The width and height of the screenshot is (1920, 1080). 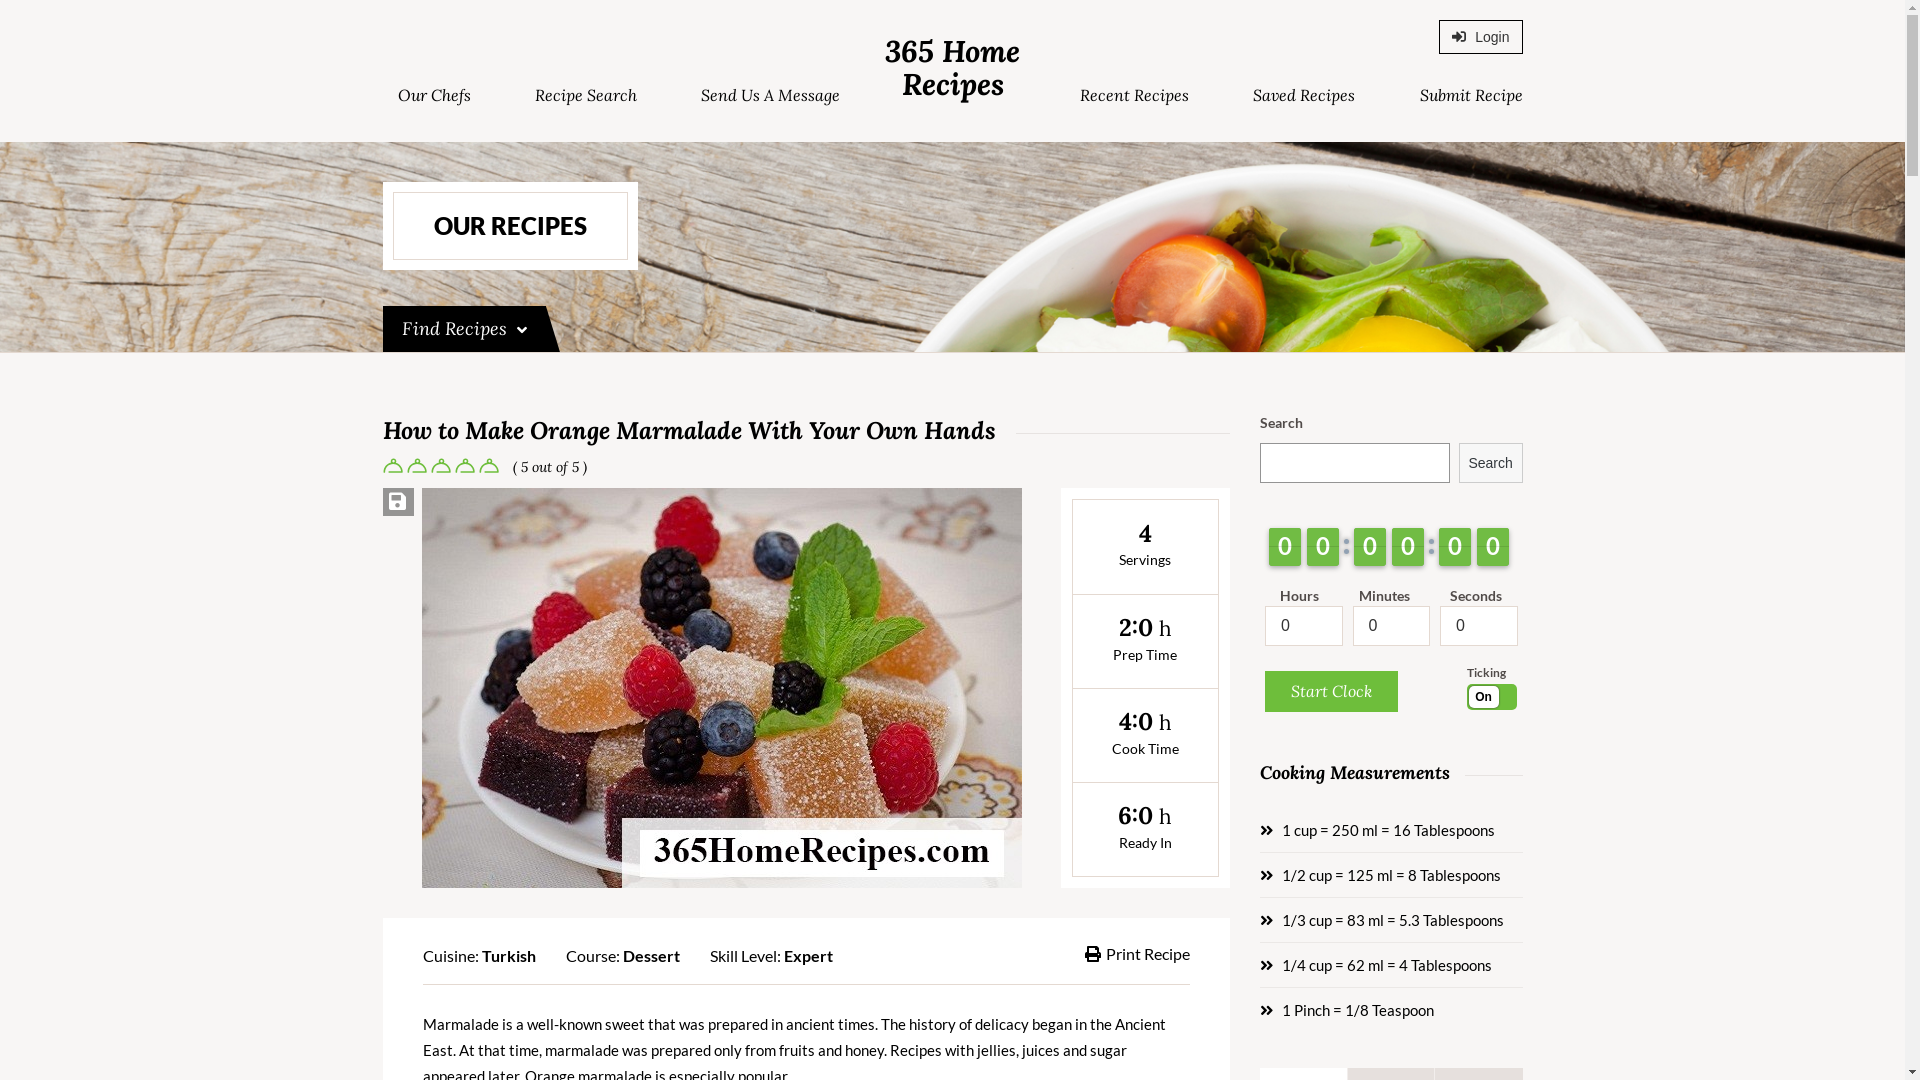 I want to click on Recipe Search, so click(x=586, y=96).